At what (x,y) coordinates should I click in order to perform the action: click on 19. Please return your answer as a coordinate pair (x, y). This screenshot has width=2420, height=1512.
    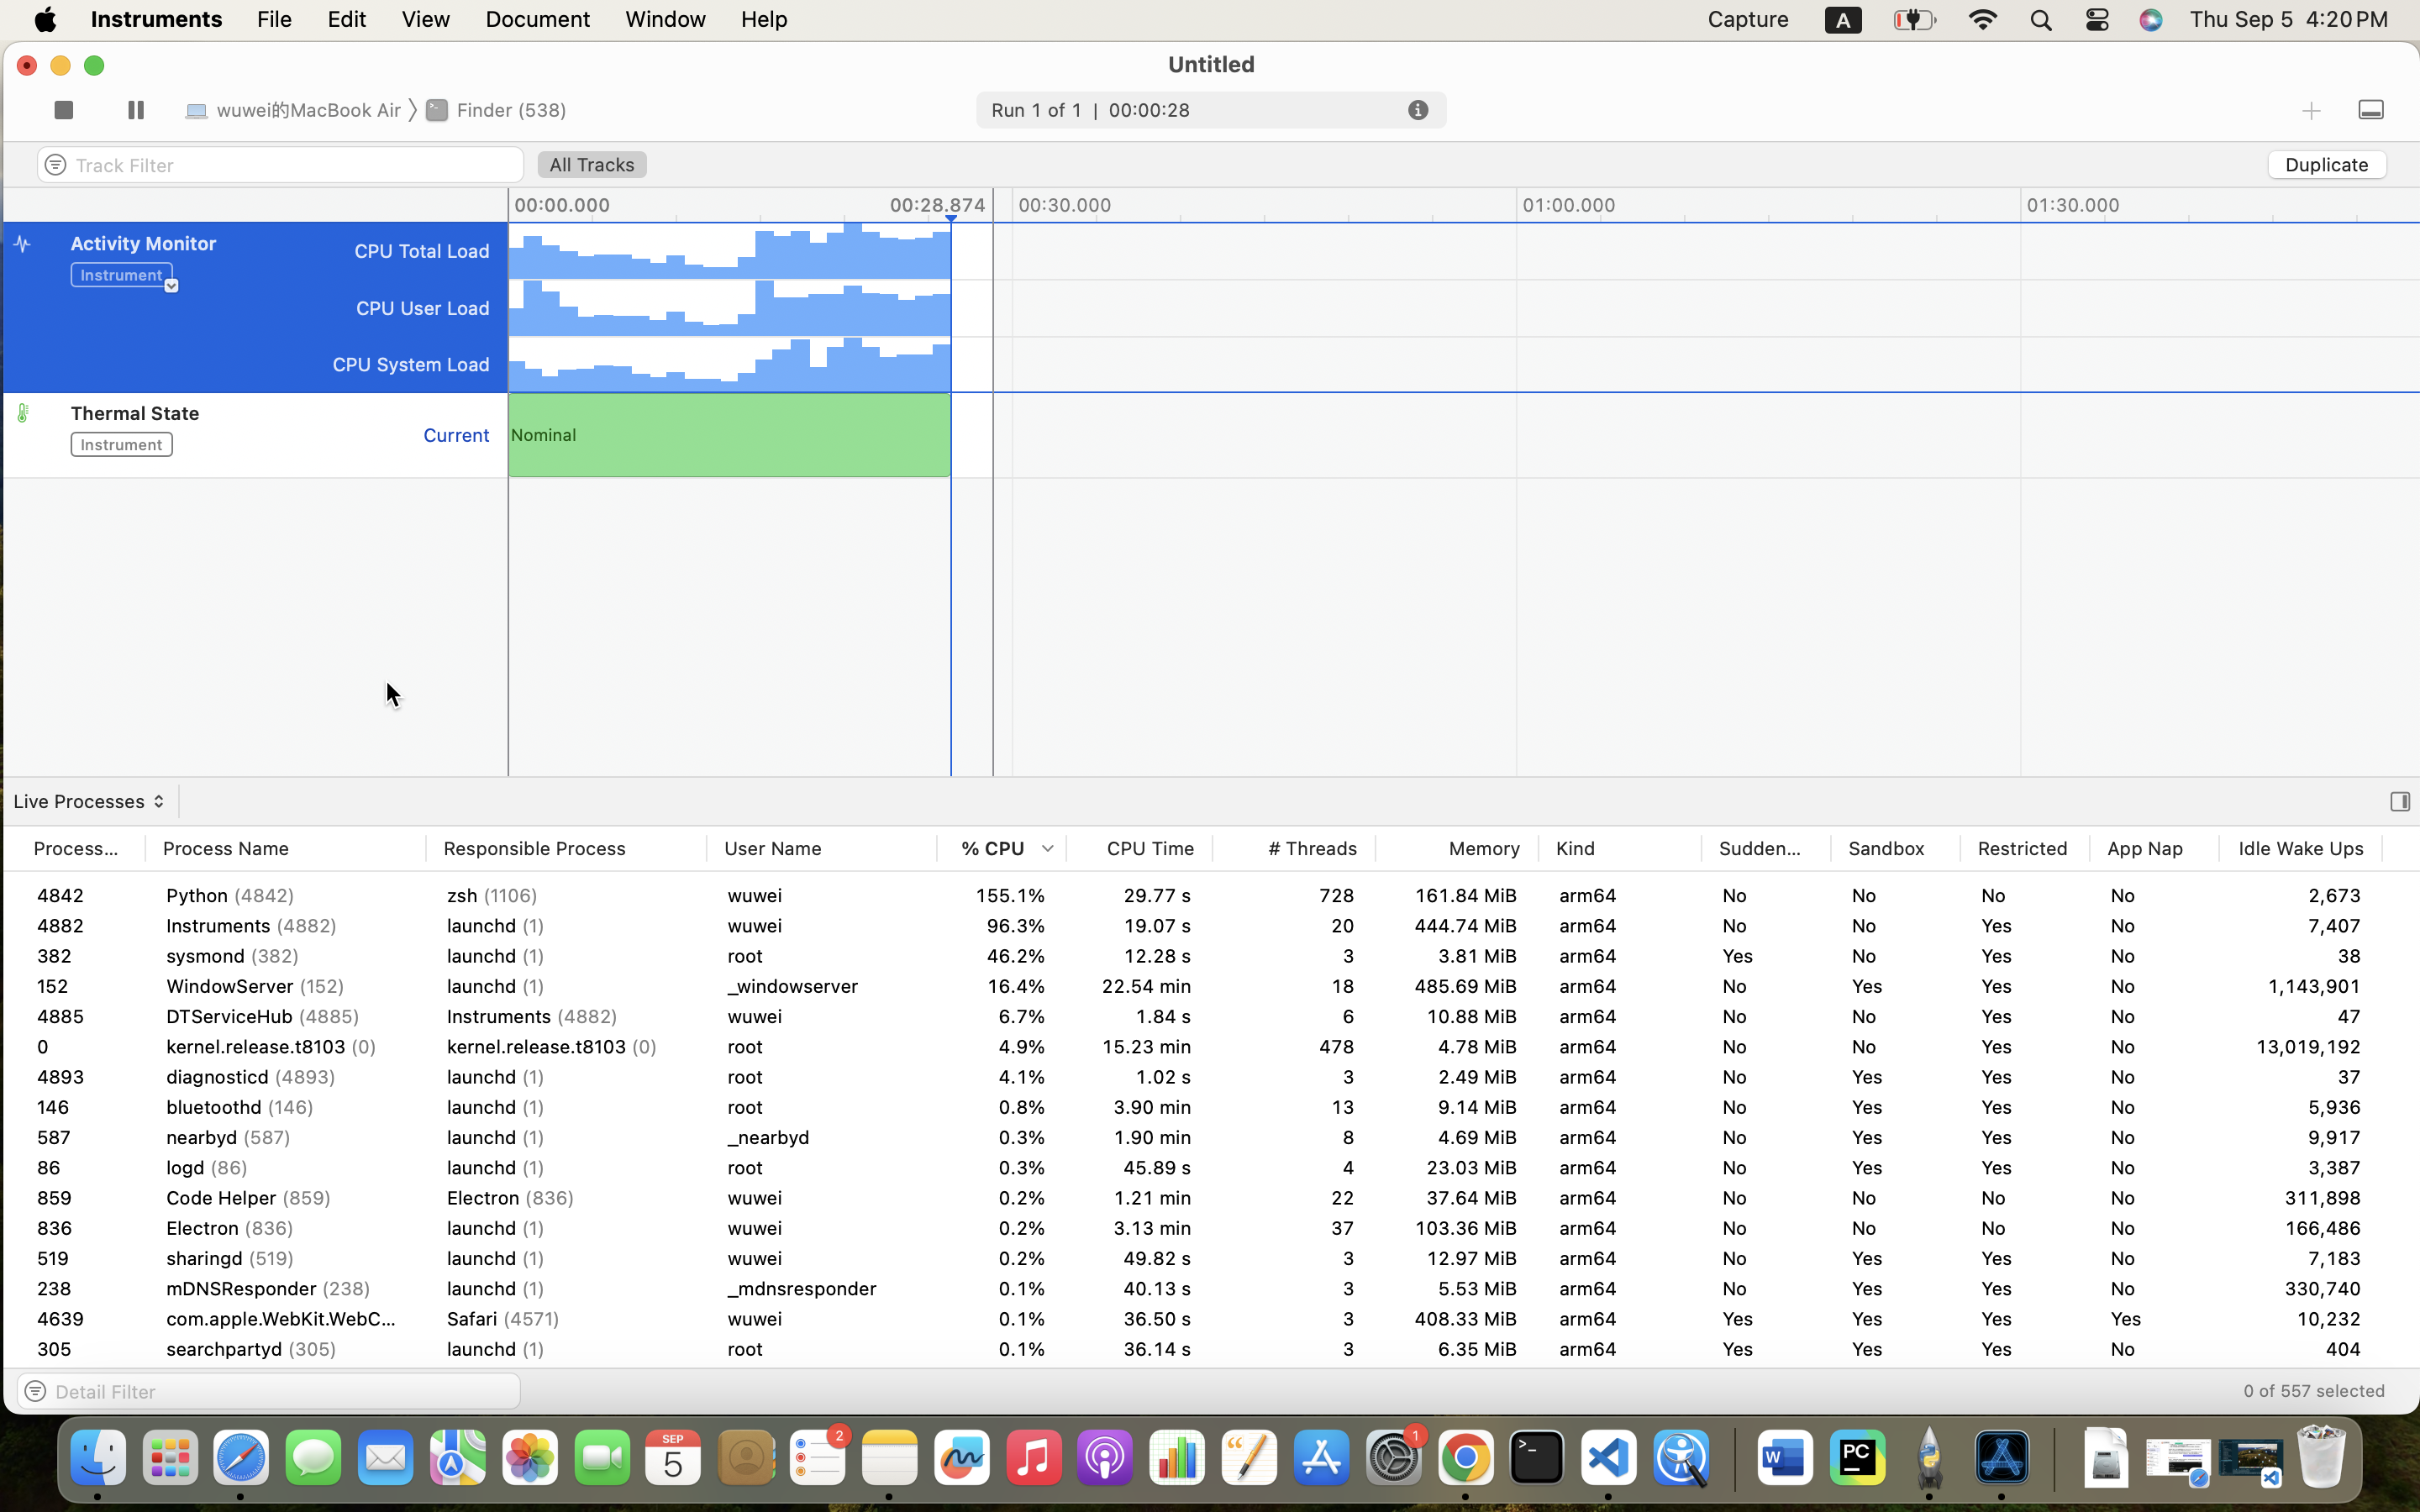
    Looking at the image, I should click on (1294, 986).